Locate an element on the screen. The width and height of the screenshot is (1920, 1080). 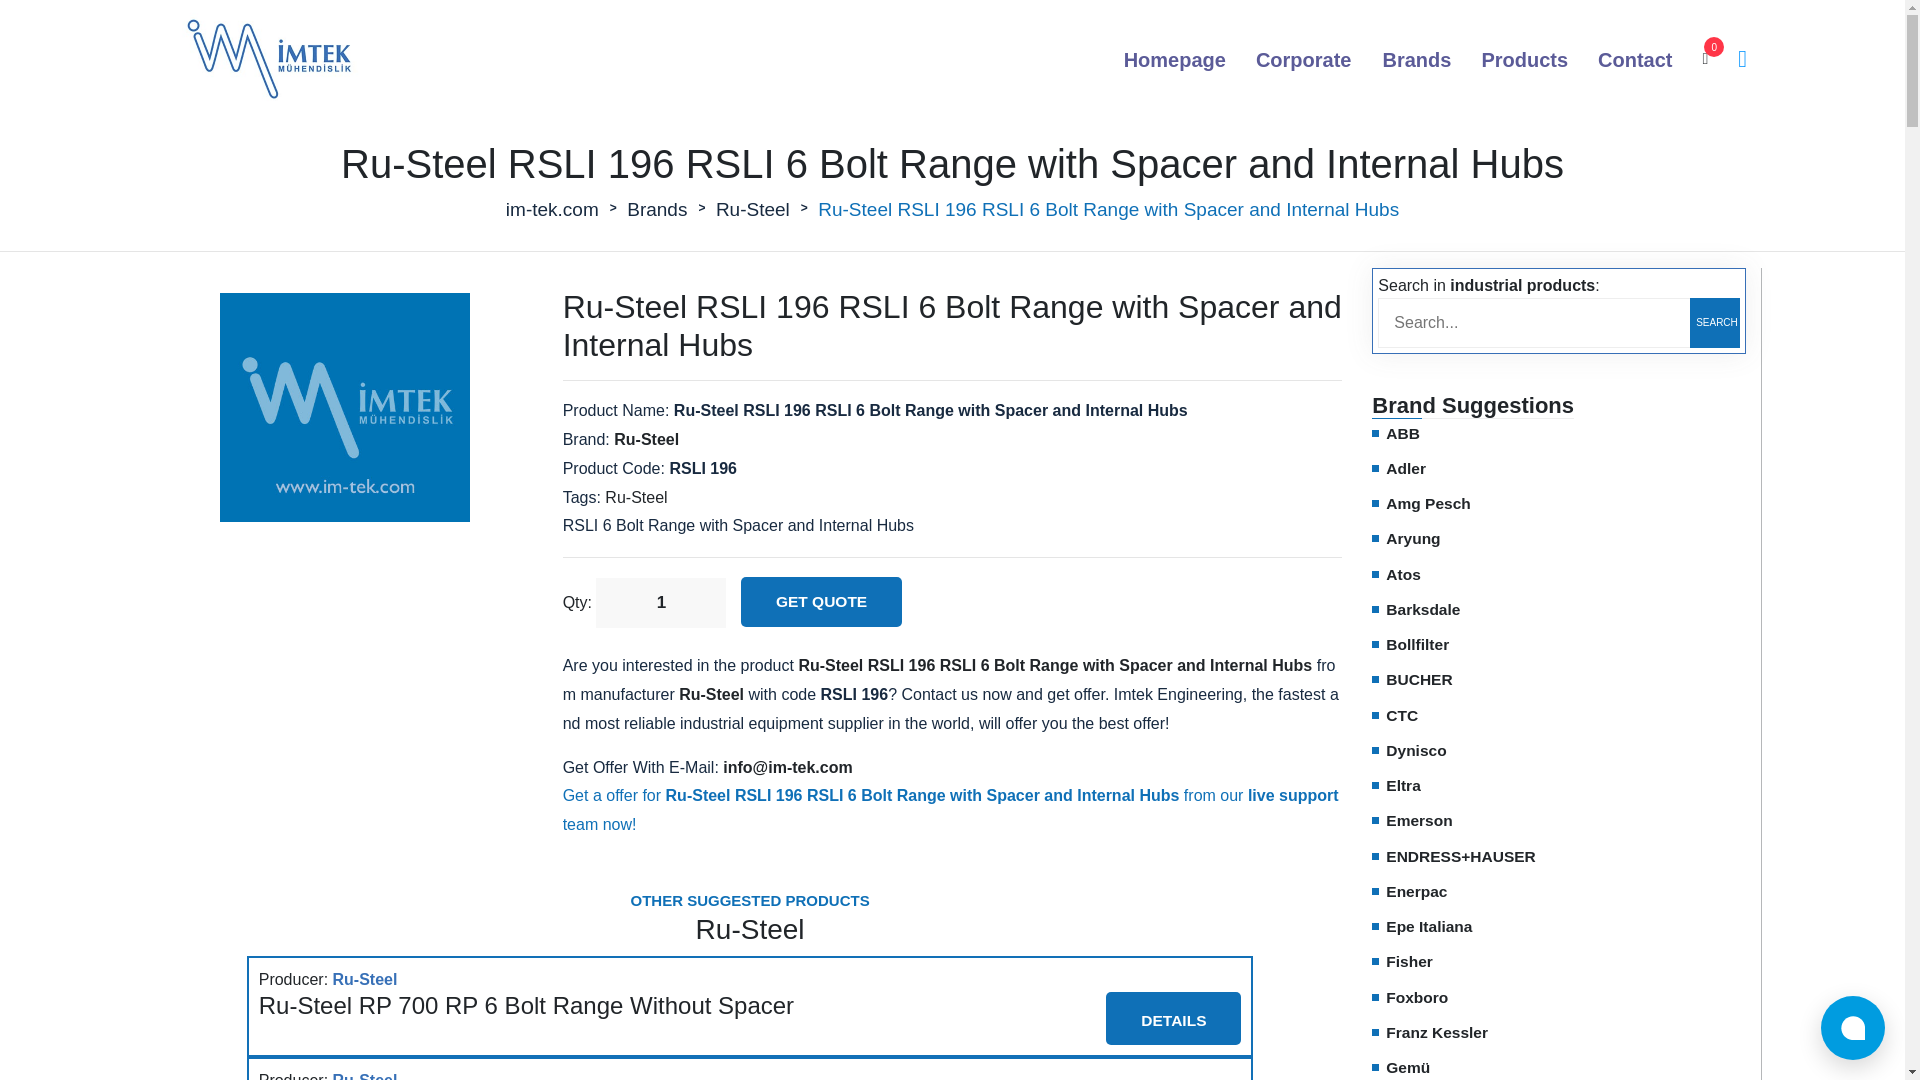
Ru-Steel is located at coordinates (646, 439).